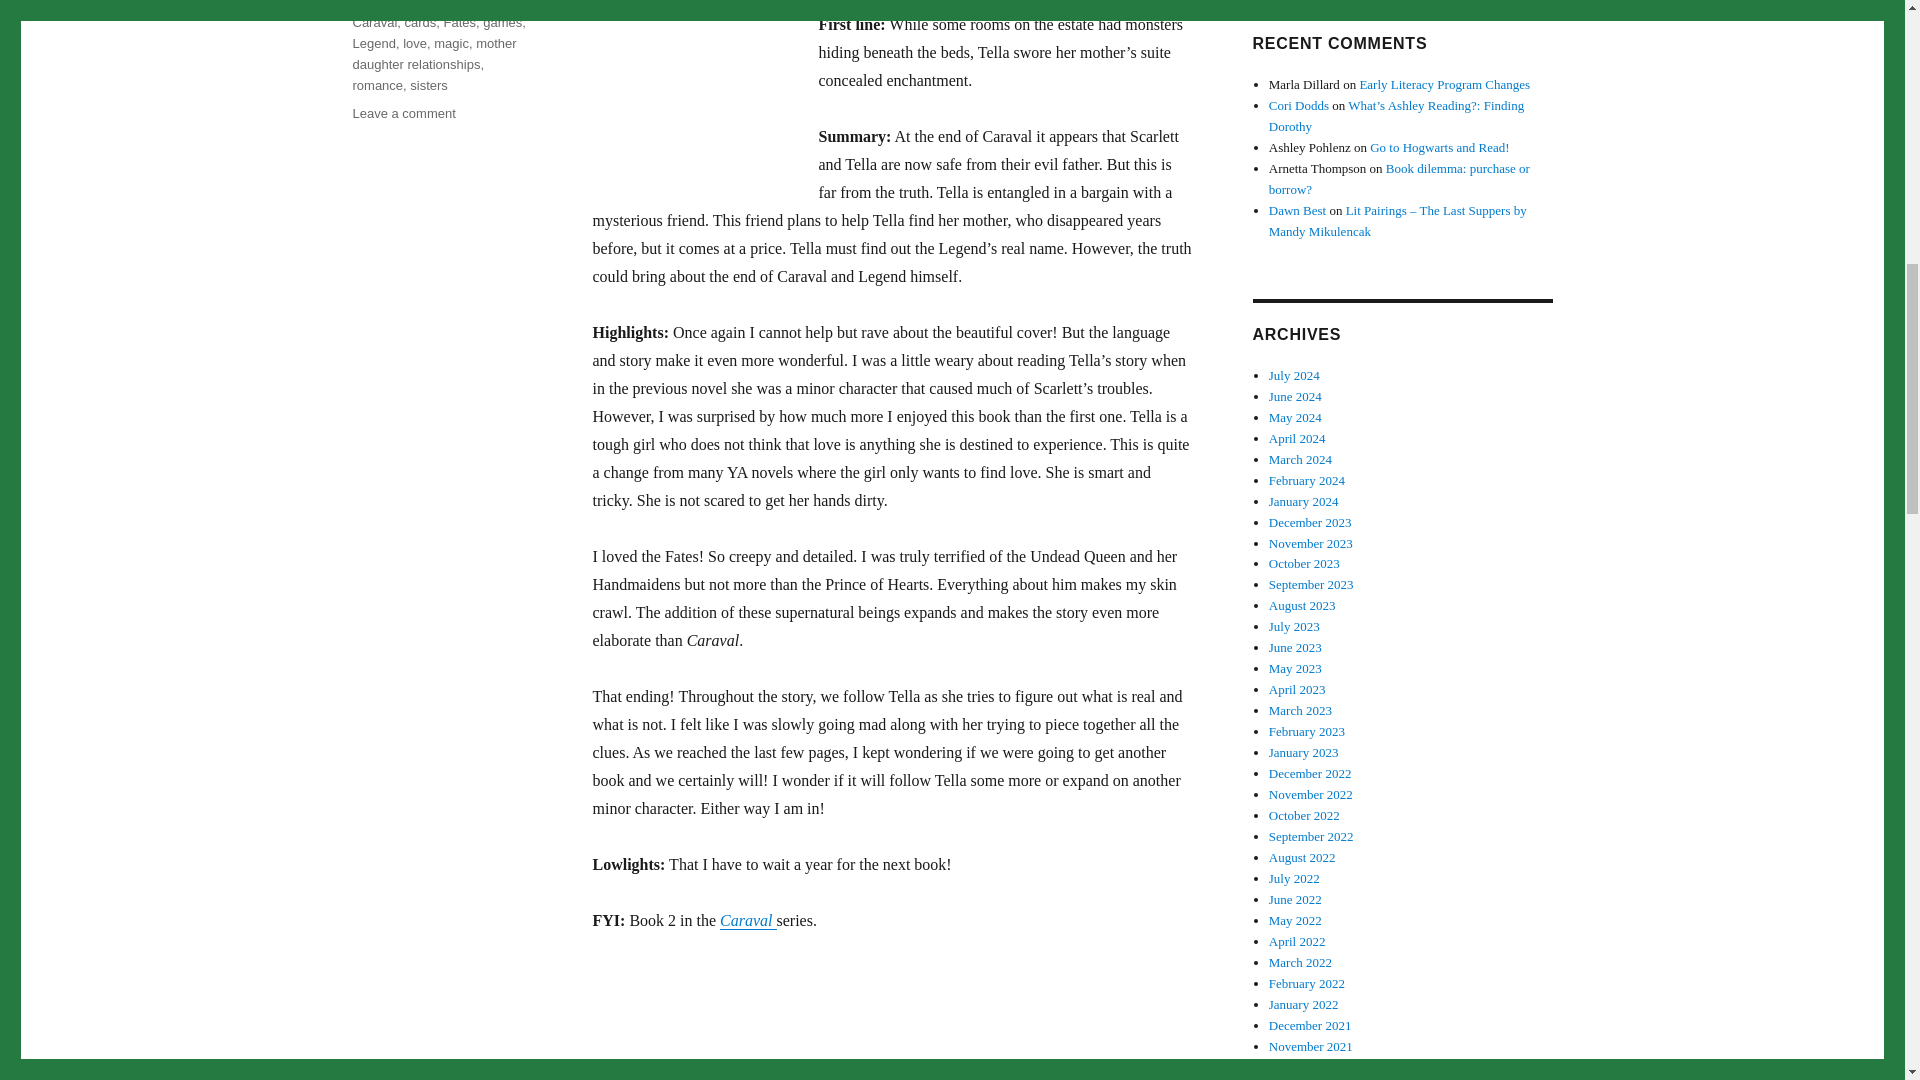 This screenshot has width=1920, height=1080. Describe the element at coordinates (1298, 438) in the screenshot. I see `Early Literacy Program Changes` at that location.